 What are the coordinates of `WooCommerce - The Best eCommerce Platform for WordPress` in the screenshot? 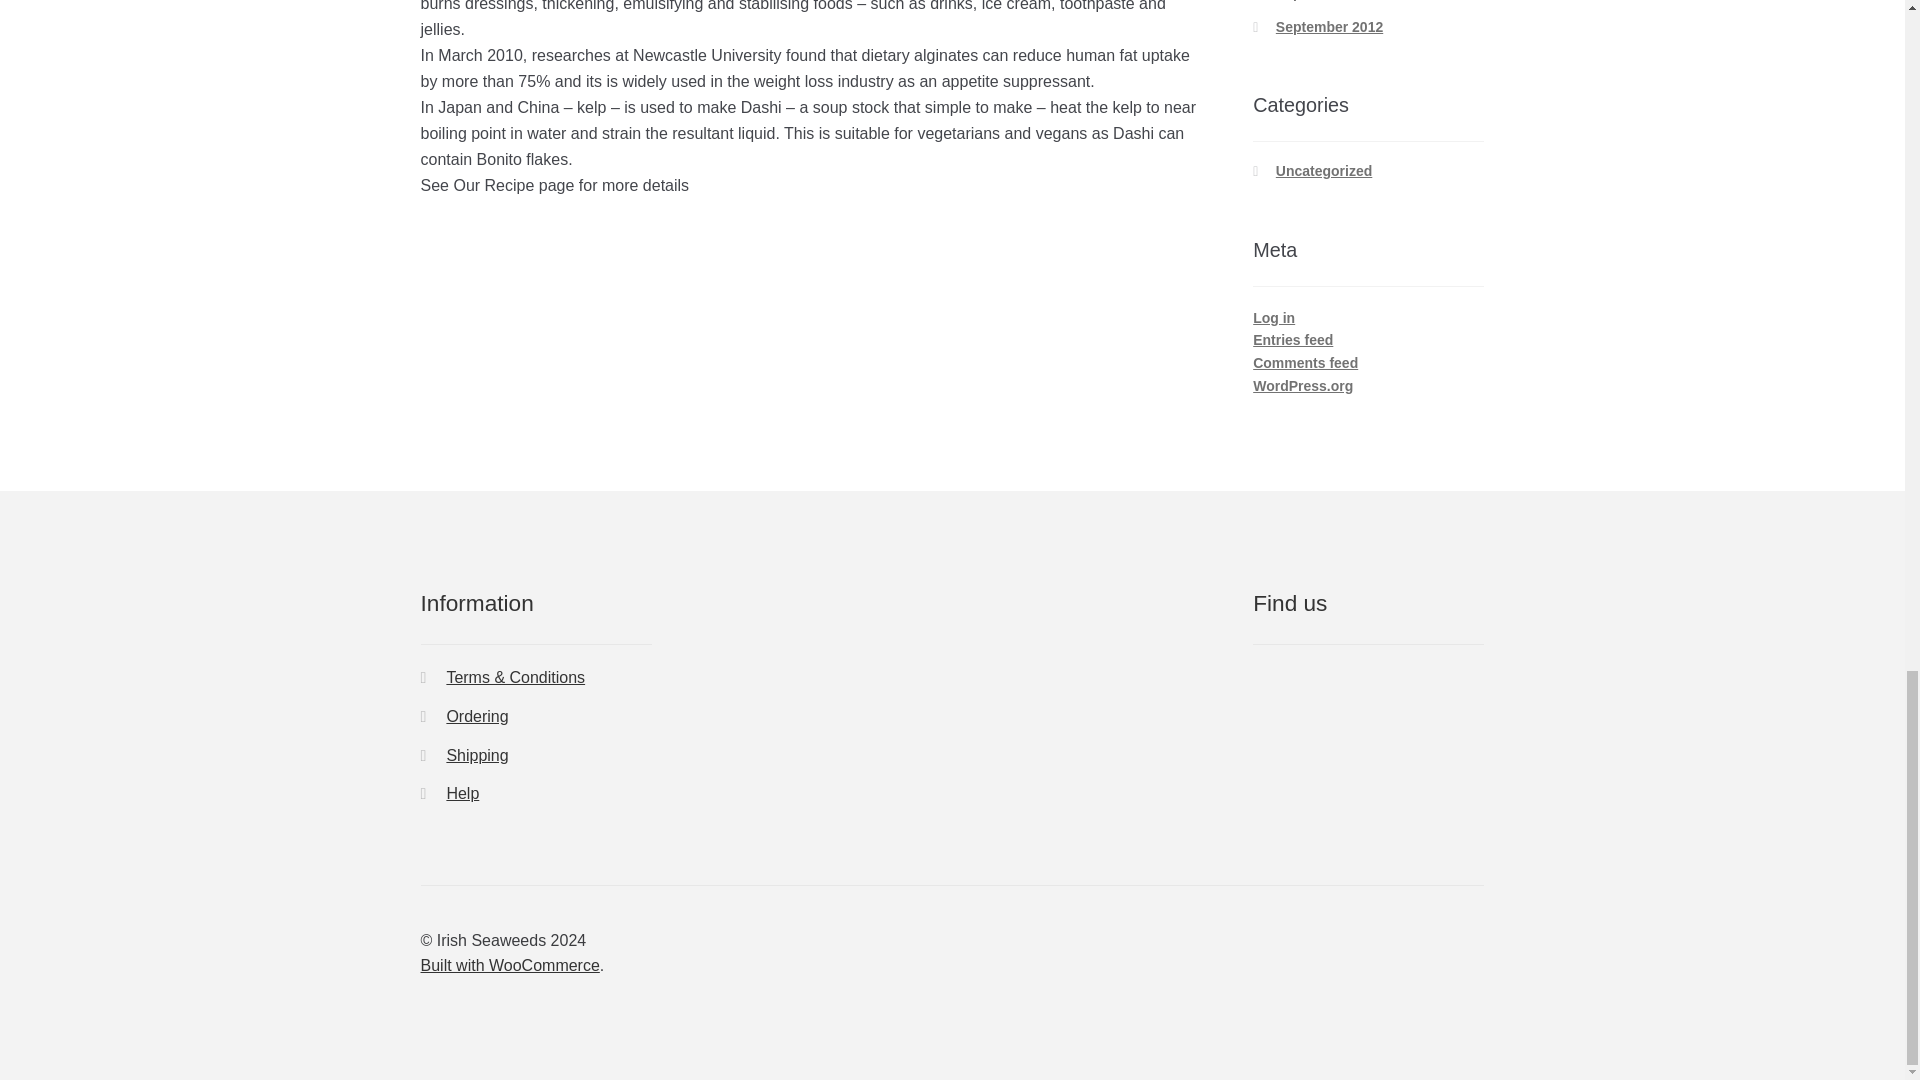 It's located at (510, 965).